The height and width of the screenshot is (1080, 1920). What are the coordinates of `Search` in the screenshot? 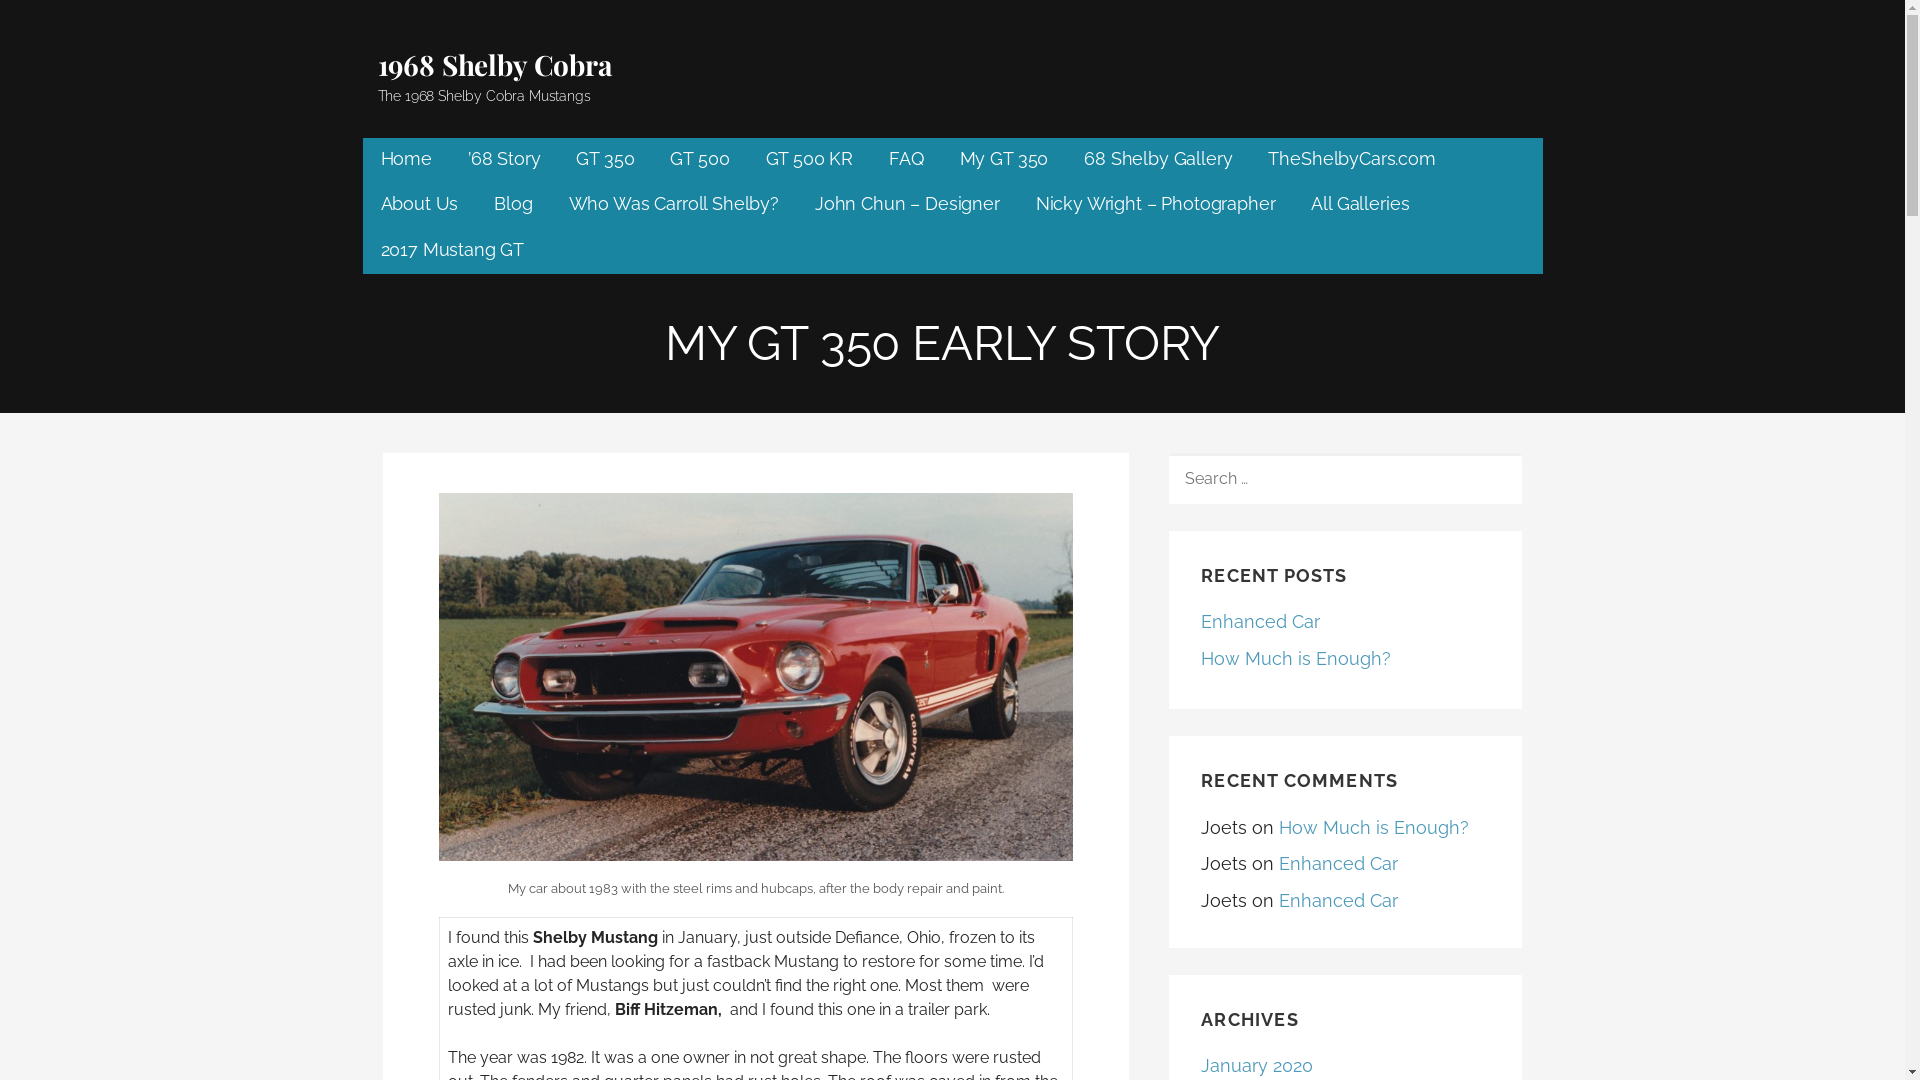 It's located at (61, 22).